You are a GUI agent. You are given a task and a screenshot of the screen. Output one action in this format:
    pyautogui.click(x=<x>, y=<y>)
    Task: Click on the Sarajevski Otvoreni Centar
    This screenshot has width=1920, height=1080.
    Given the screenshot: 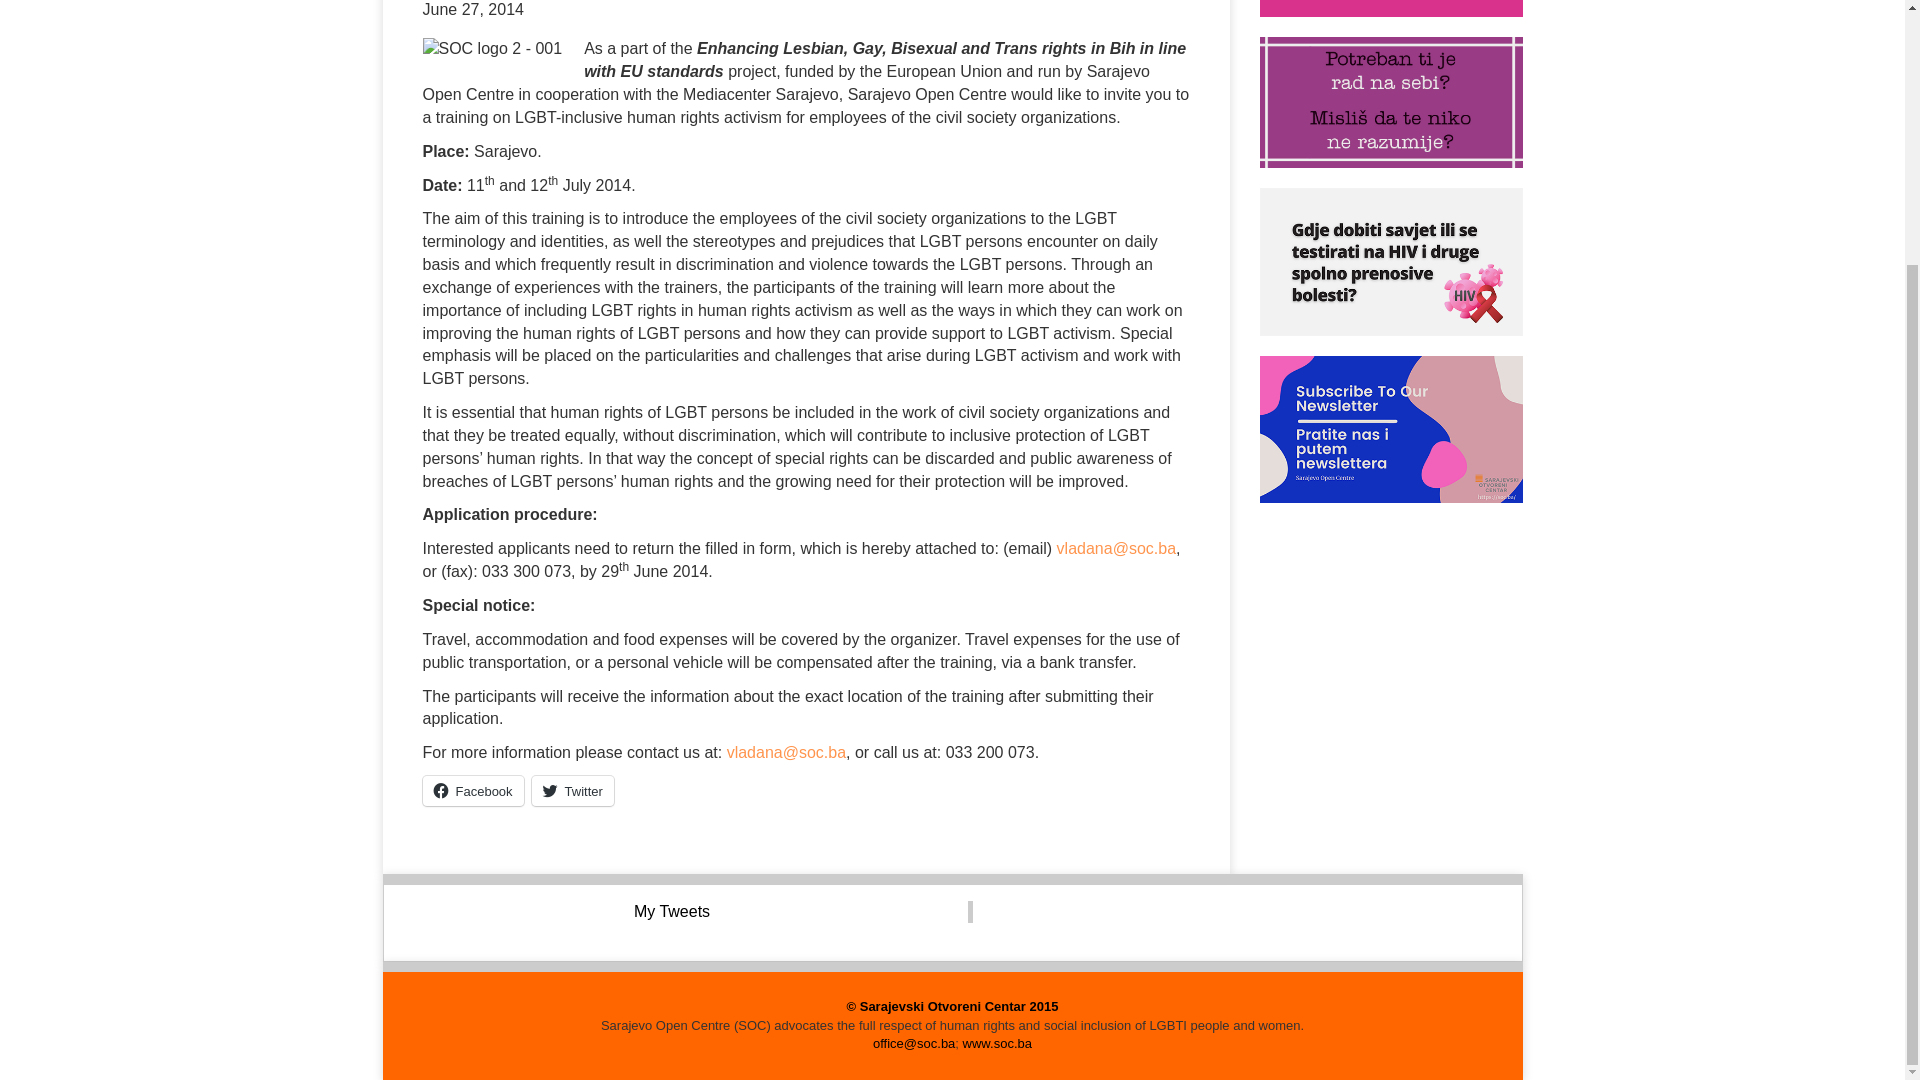 What is the action you would take?
    pyautogui.click(x=952, y=1006)
    